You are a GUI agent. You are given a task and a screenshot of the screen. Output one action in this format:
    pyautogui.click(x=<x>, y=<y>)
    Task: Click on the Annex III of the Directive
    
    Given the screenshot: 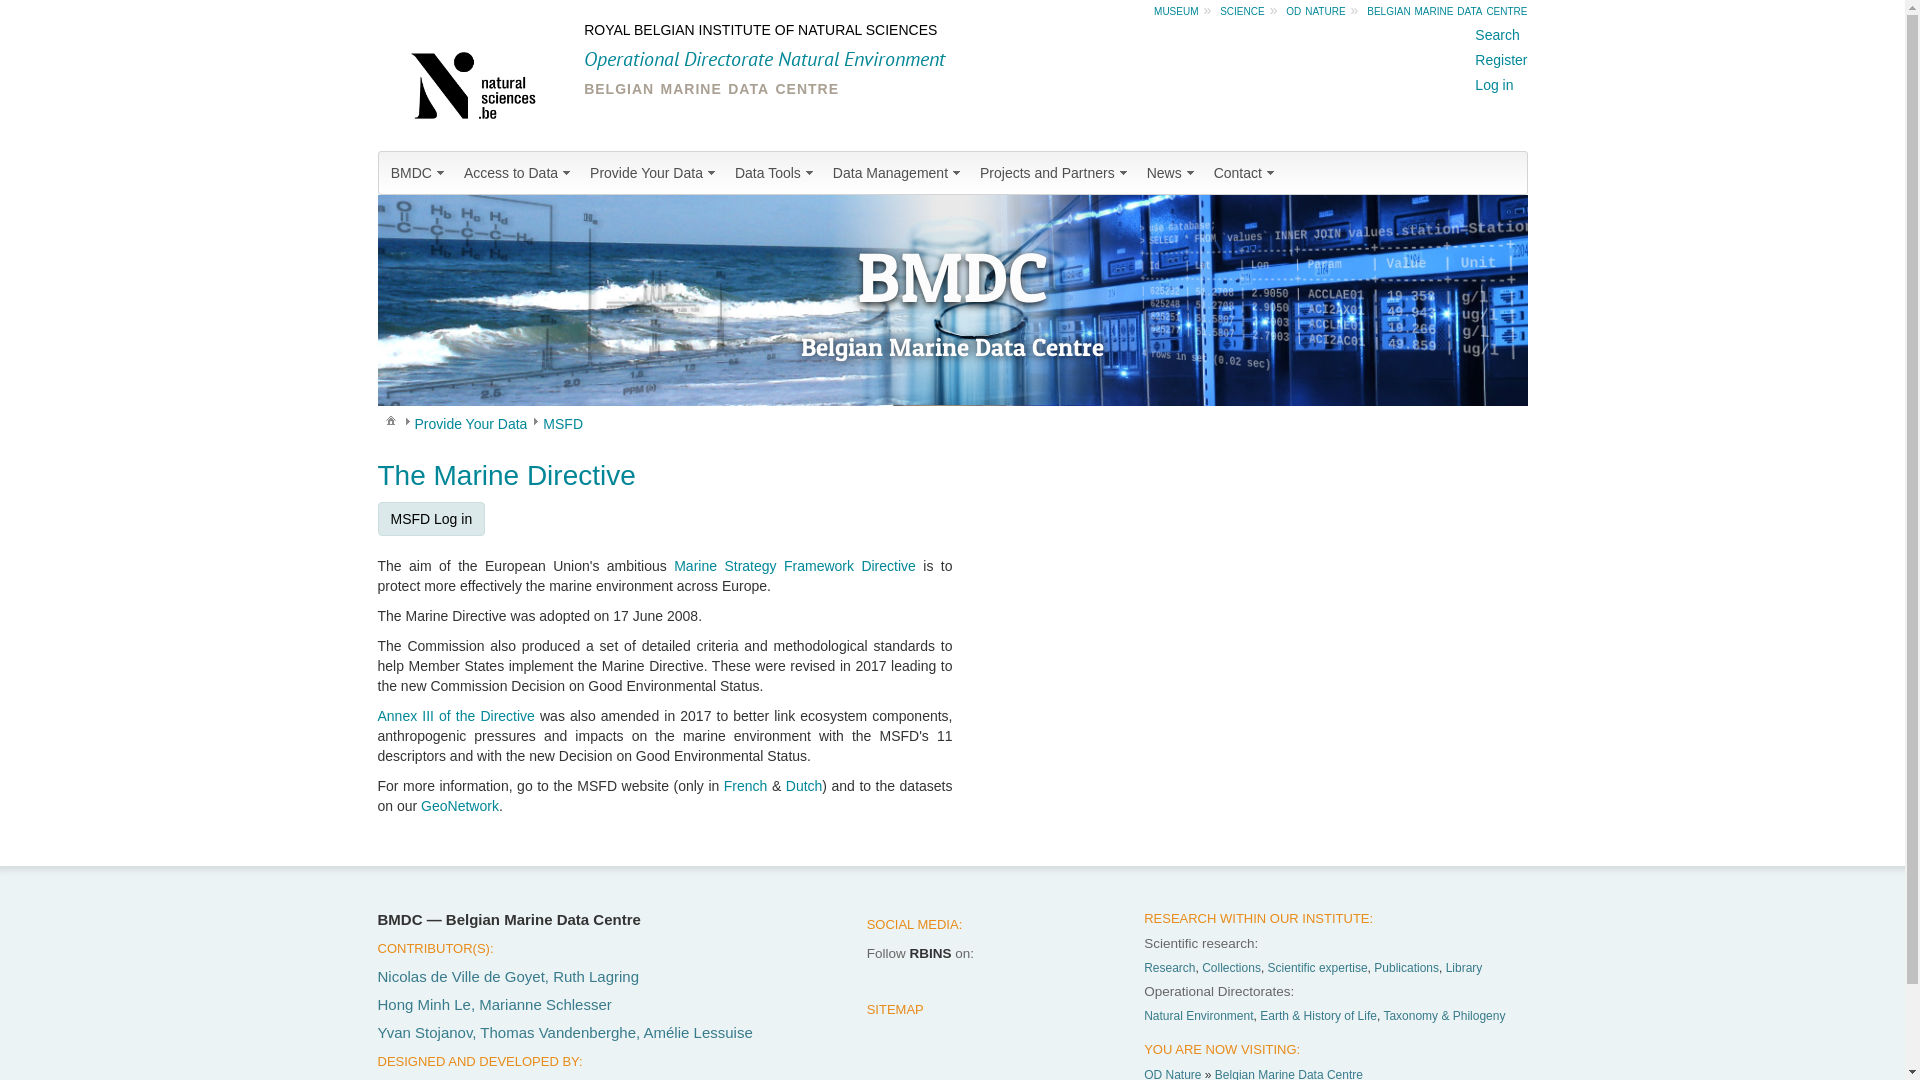 What is the action you would take?
    pyautogui.click(x=456, y=716)
    